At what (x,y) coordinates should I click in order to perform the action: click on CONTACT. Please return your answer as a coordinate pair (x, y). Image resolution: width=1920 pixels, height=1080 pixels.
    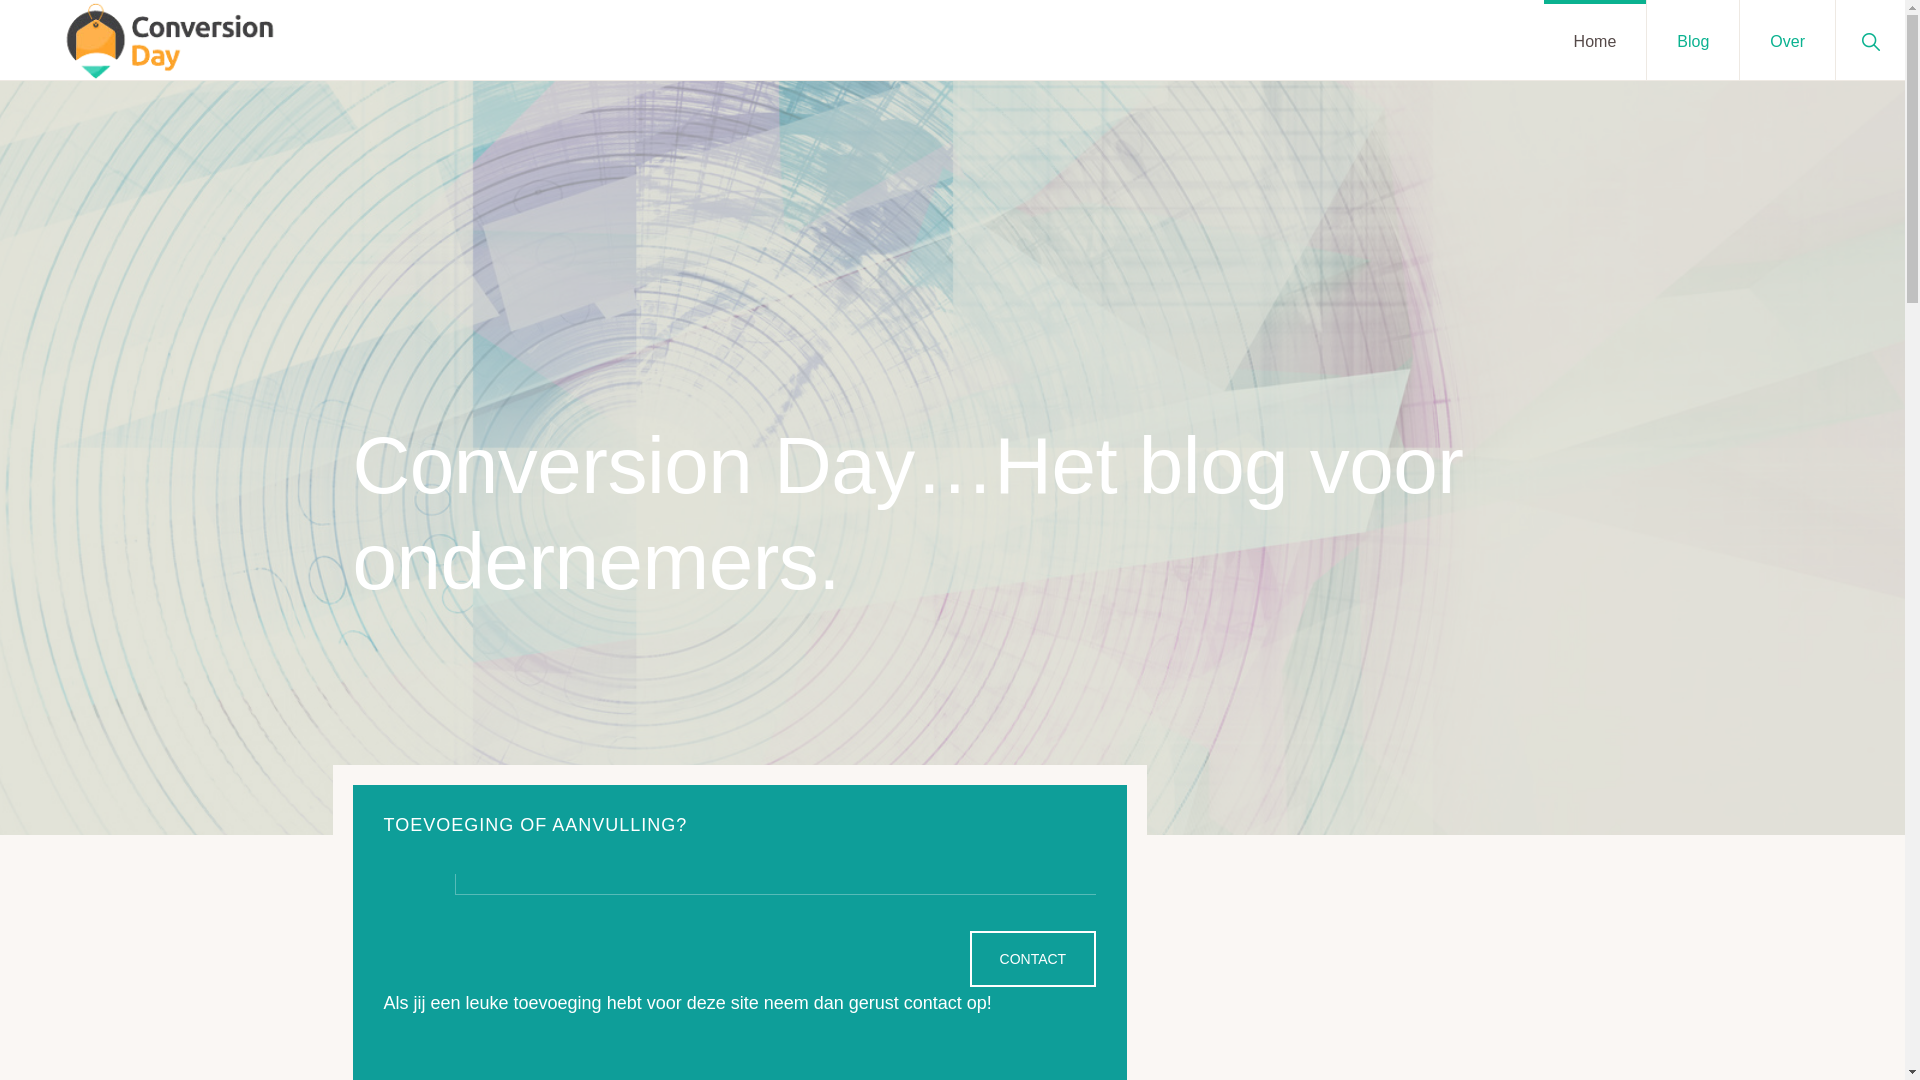
    Looking at the image, I should click on (1034, 959).